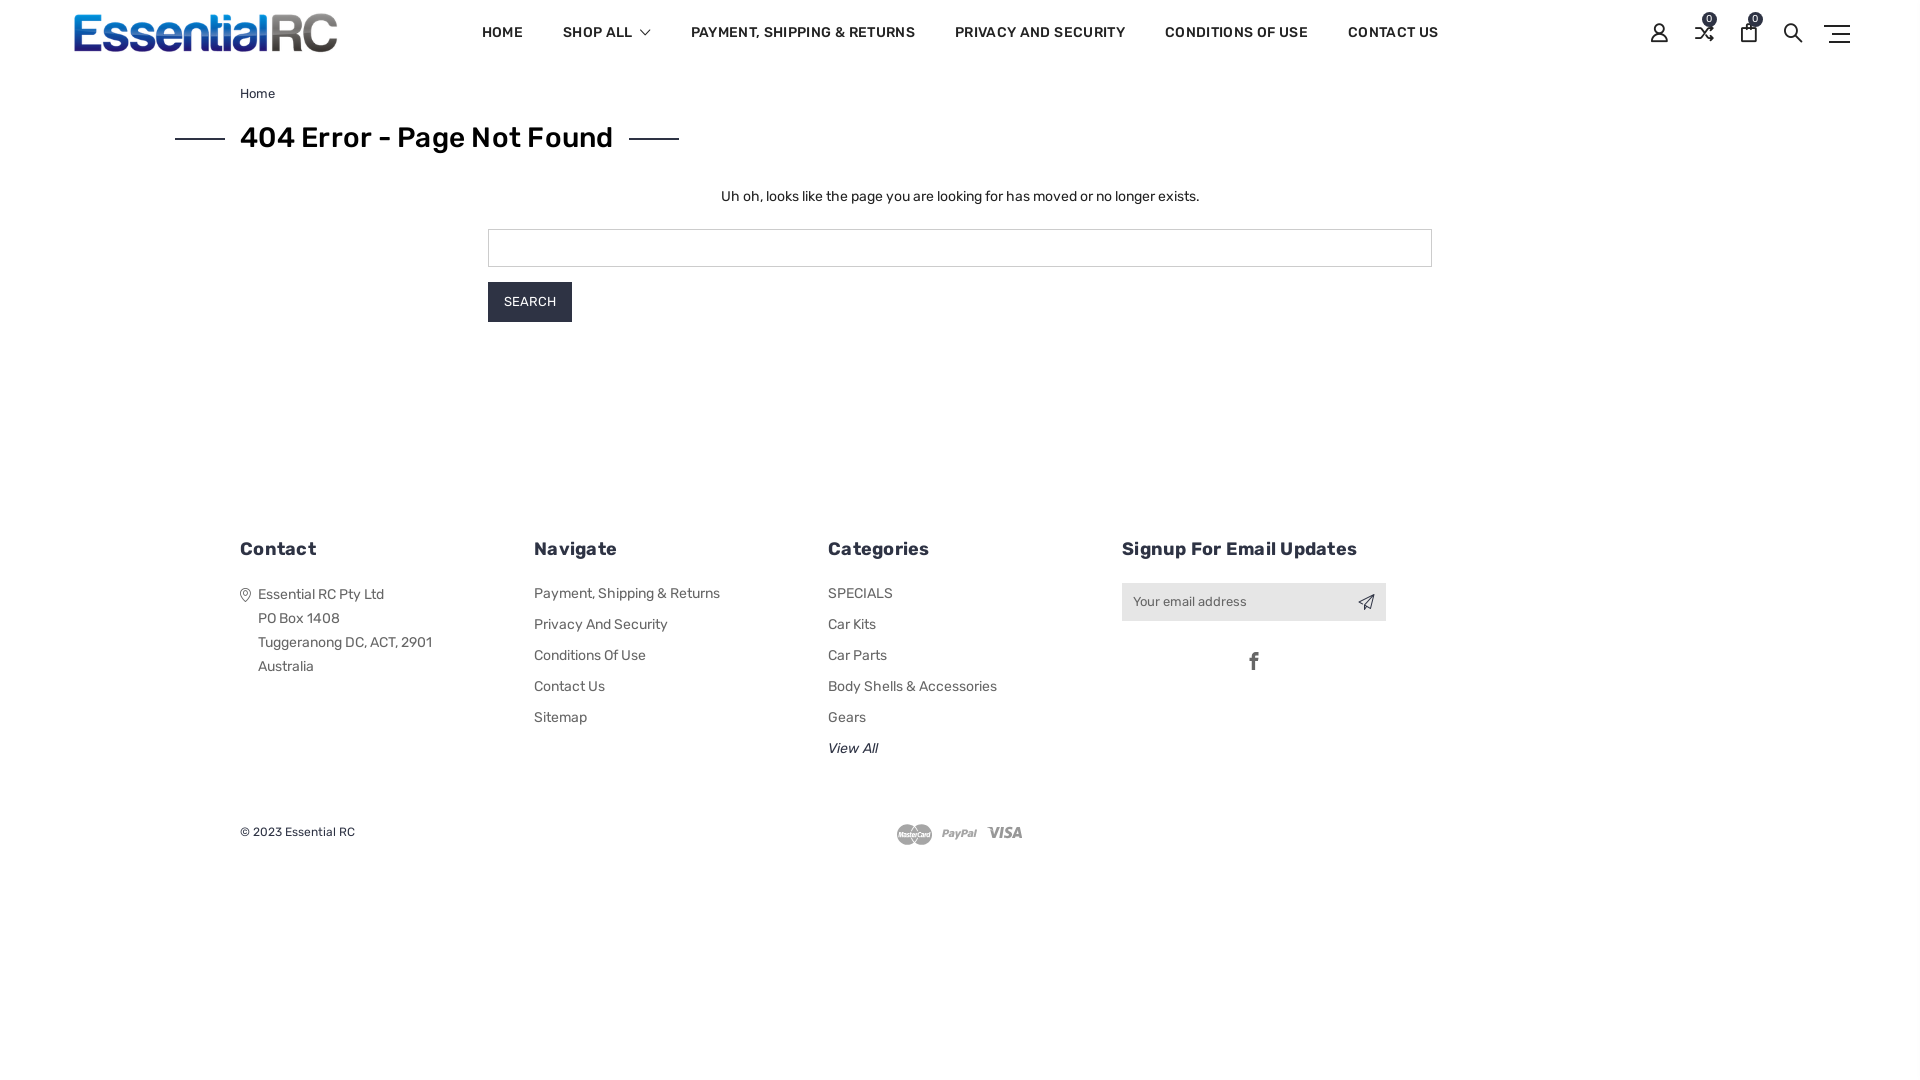  What do you see at coordinates (802, 46) in the screenshot?
I see `PAYMENT, SHIPPING & RETURNS` at bounding box center [802, 46].